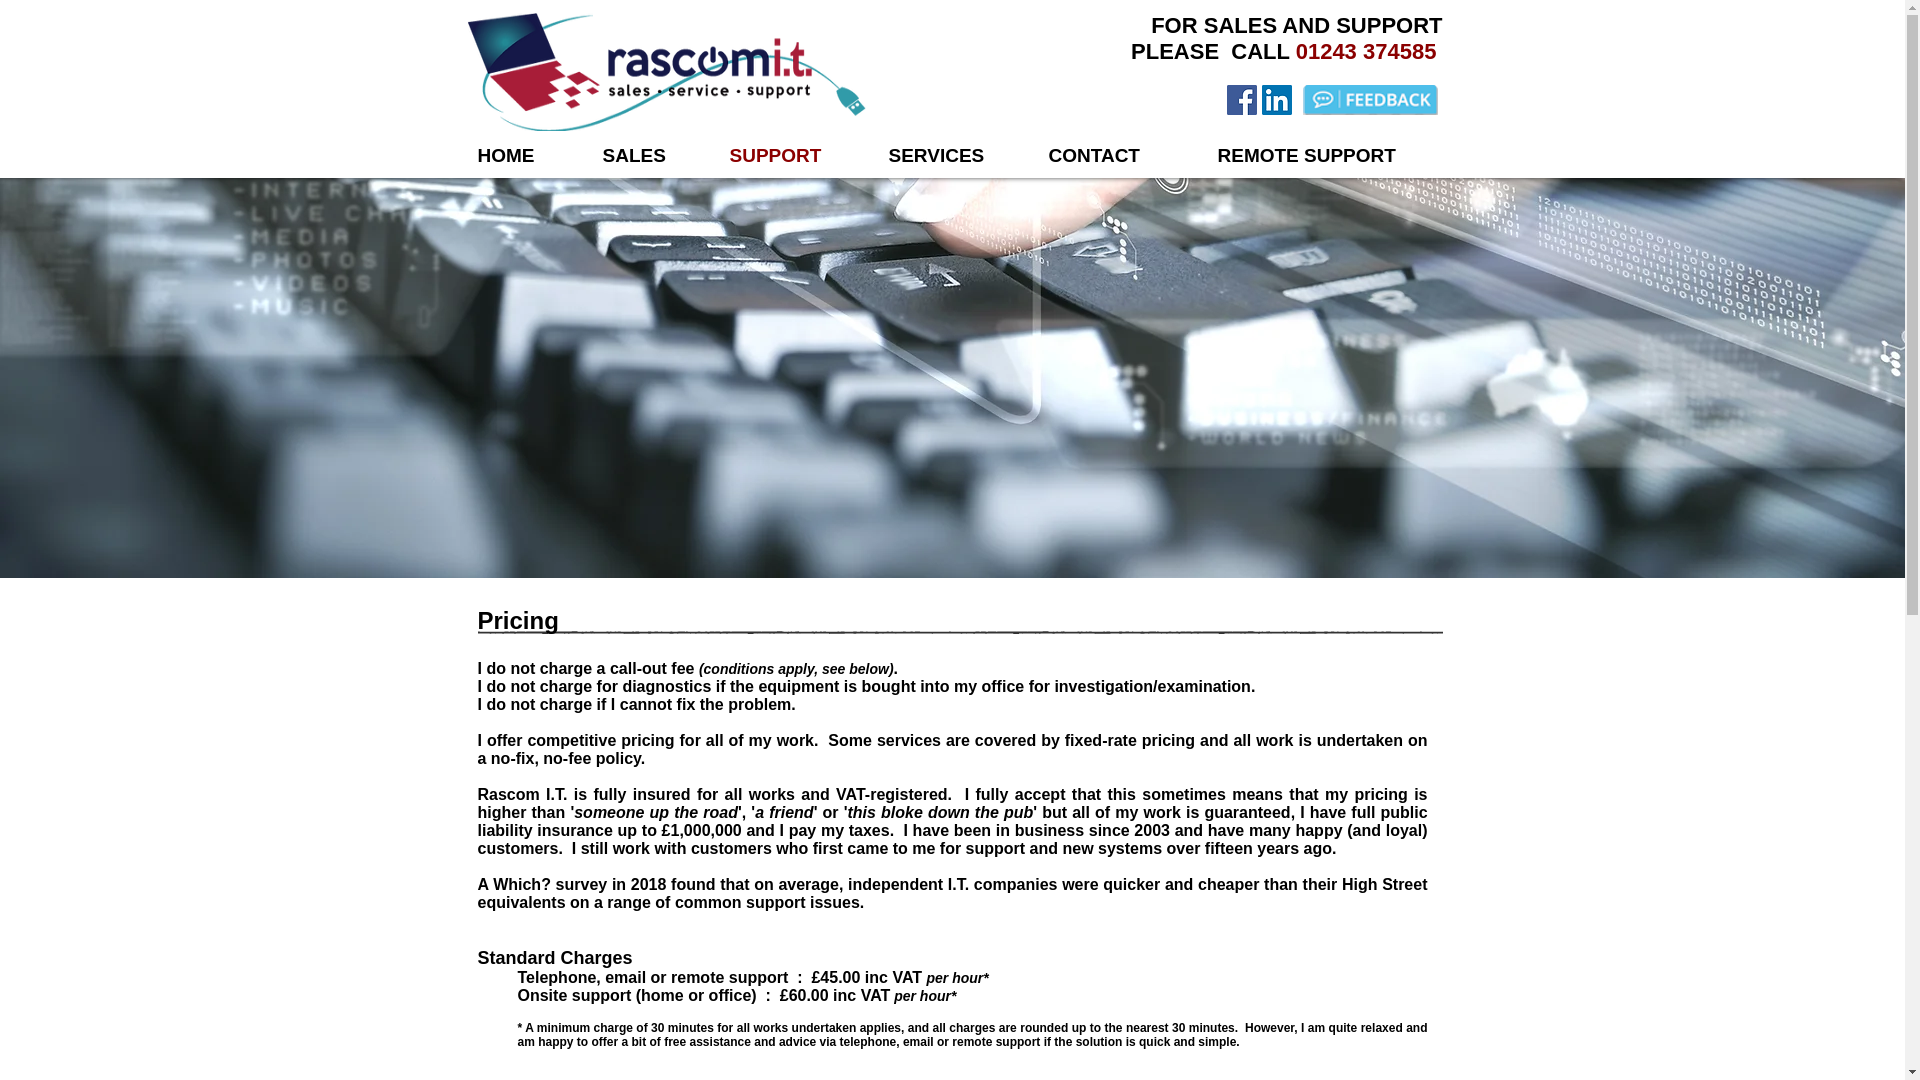  I want to click on REMOTE SUPPORT, so click(1321, 155).